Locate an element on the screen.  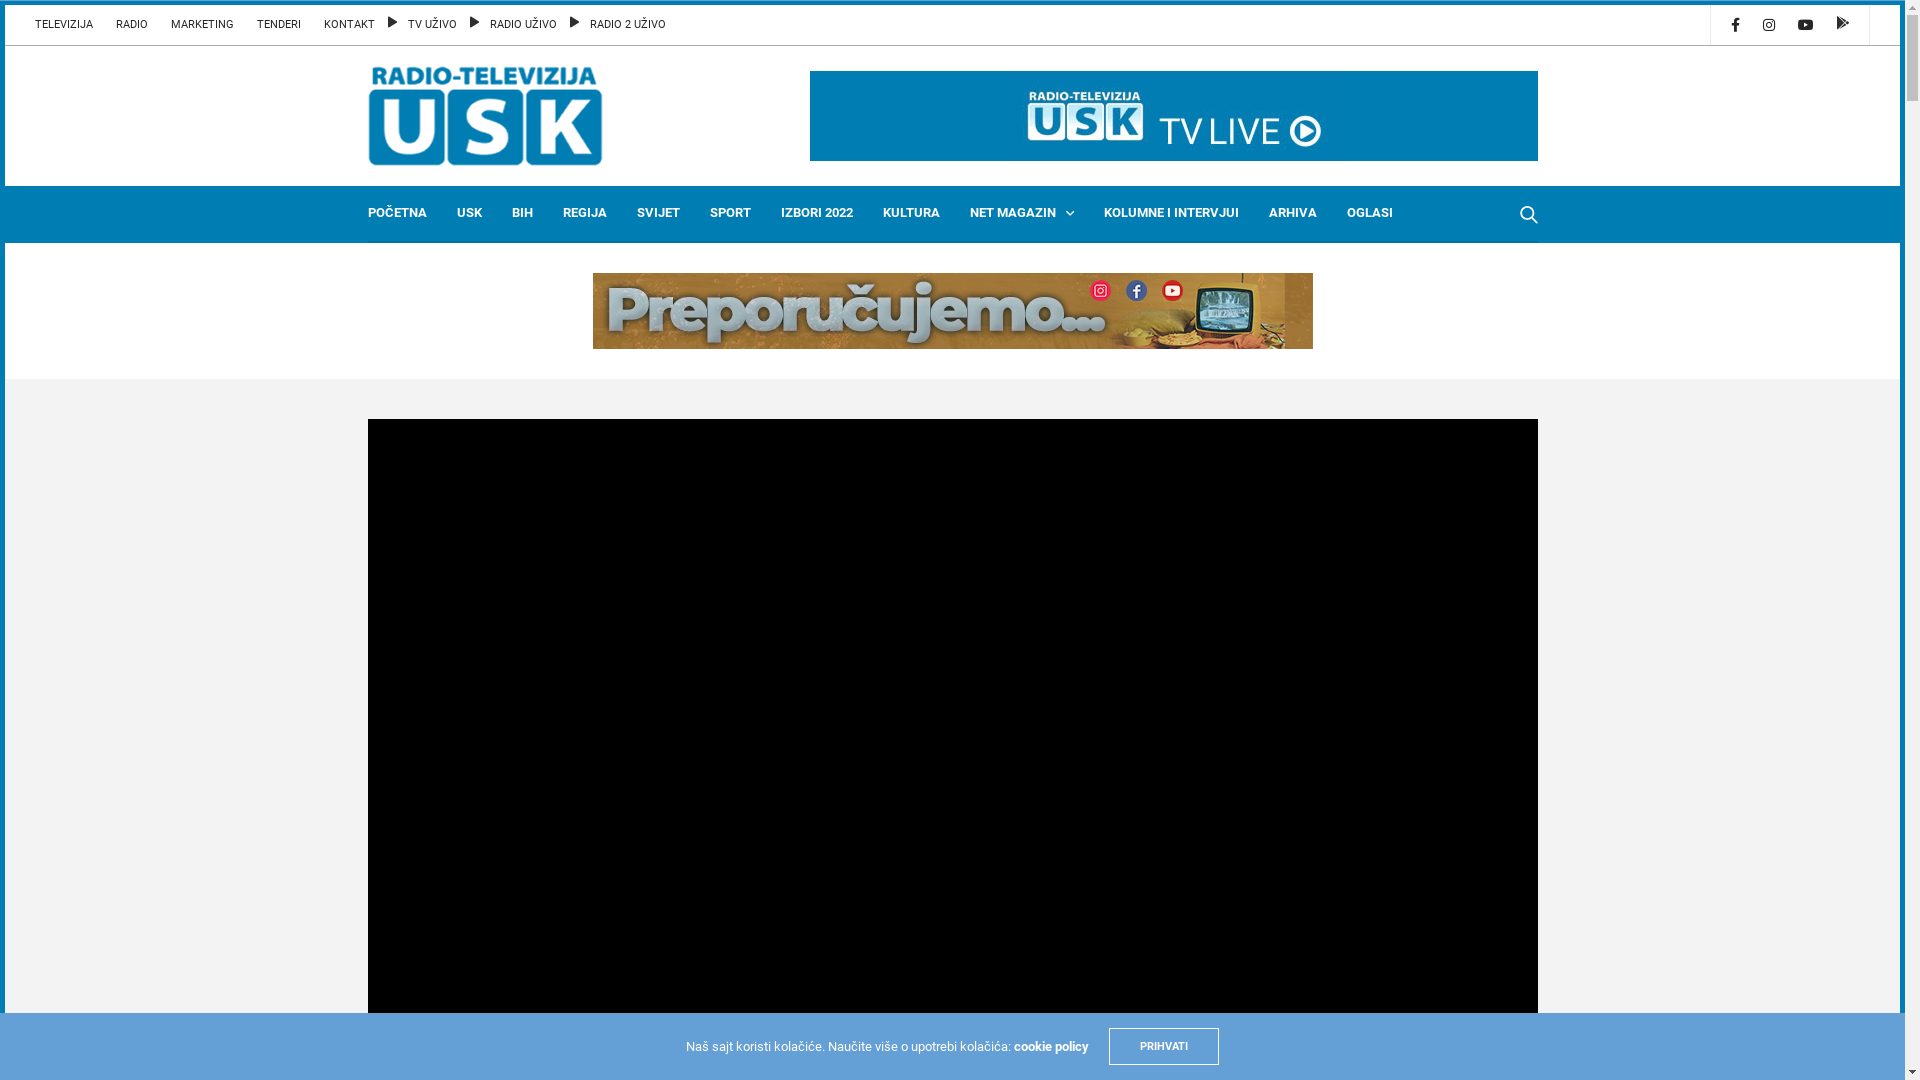
USK is located at coordinates (468, 214).